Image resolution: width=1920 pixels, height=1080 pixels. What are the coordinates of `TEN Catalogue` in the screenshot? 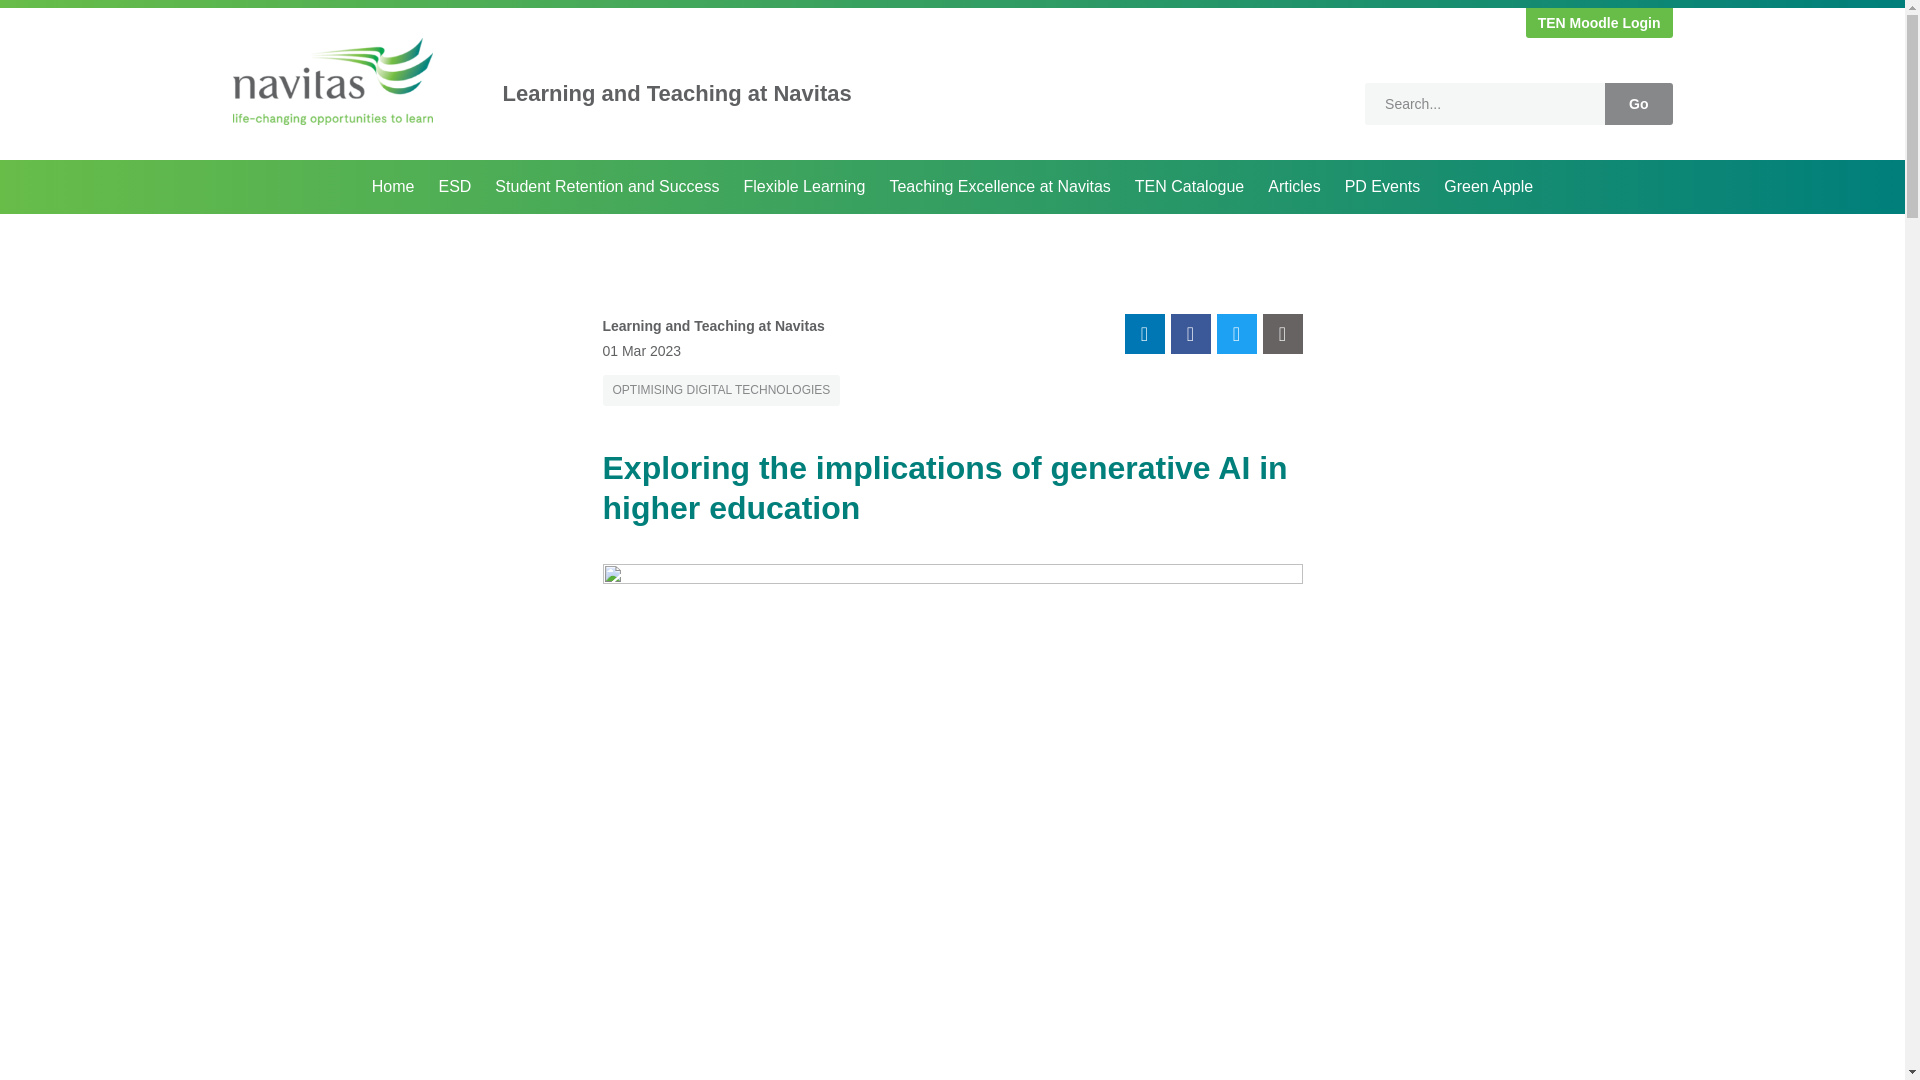 It's located at (1189, 186).